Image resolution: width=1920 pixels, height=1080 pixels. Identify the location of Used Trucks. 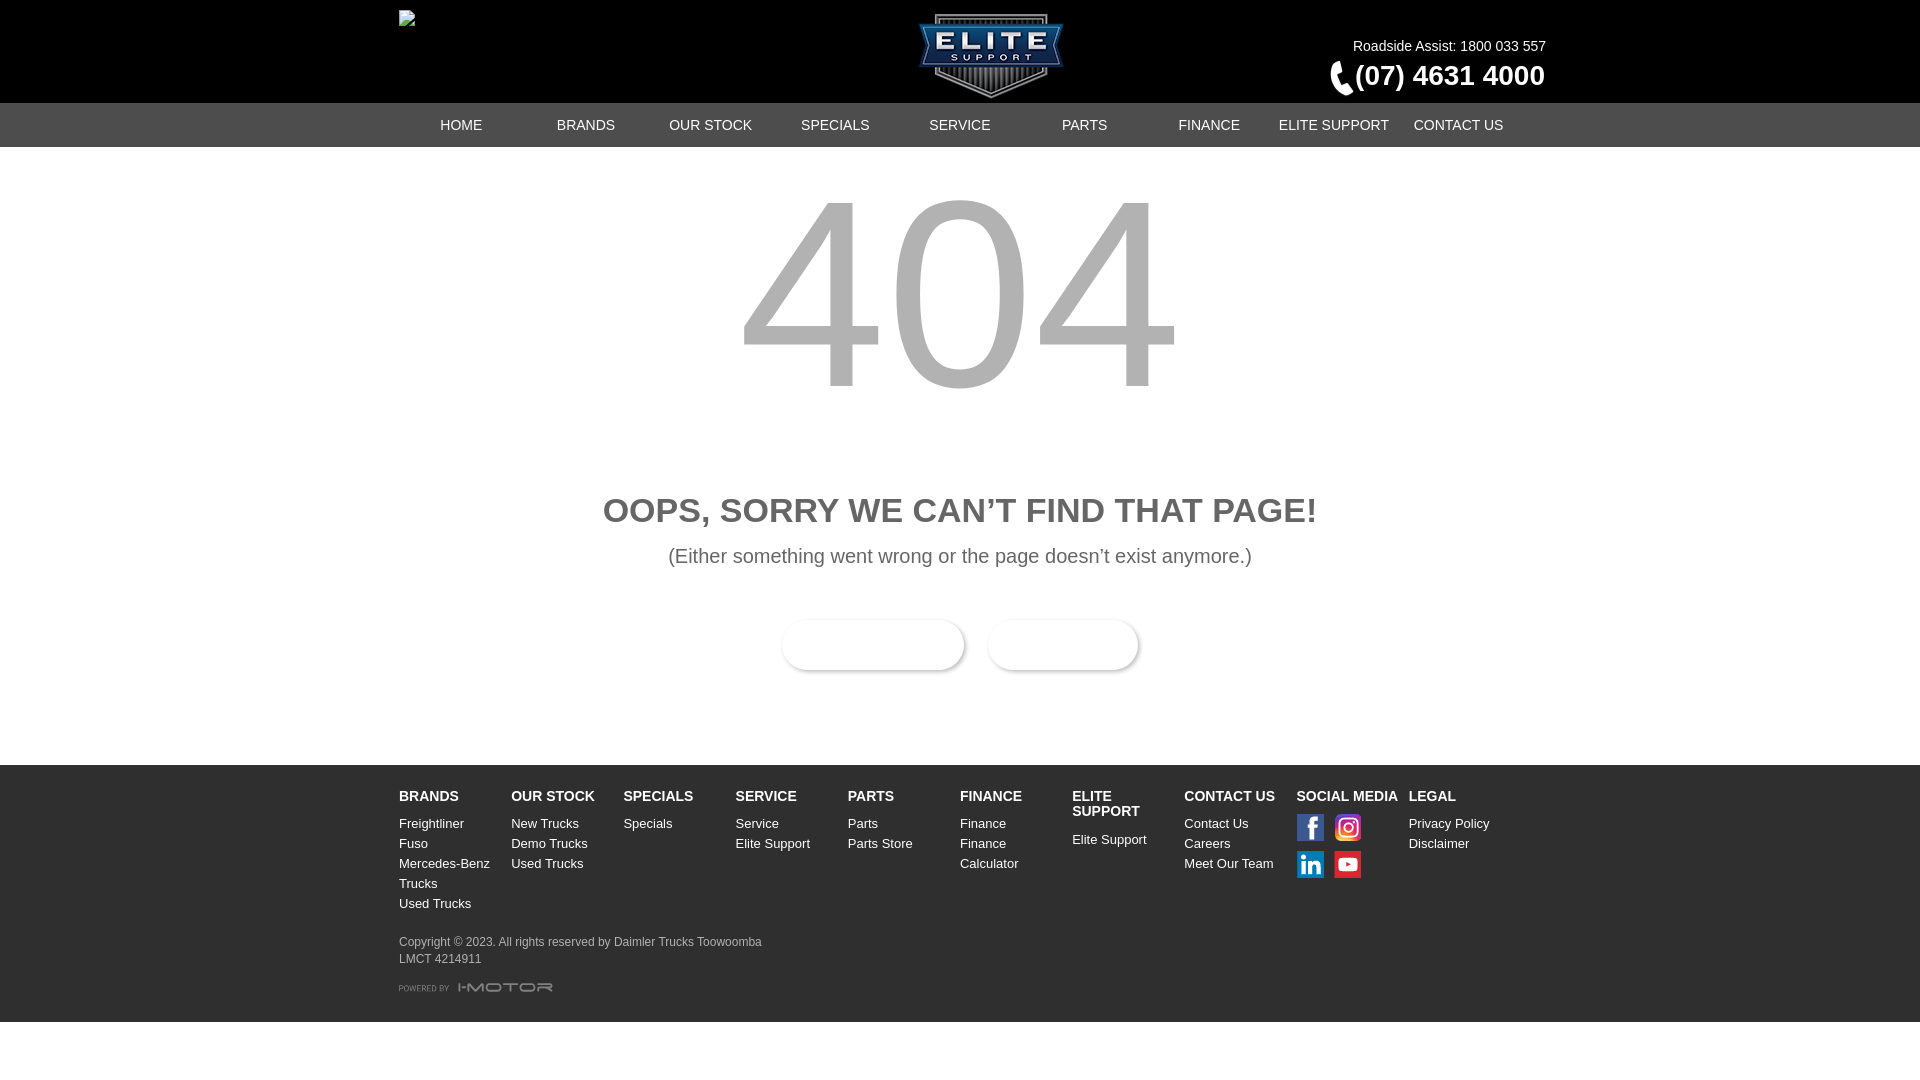
(563, 864).